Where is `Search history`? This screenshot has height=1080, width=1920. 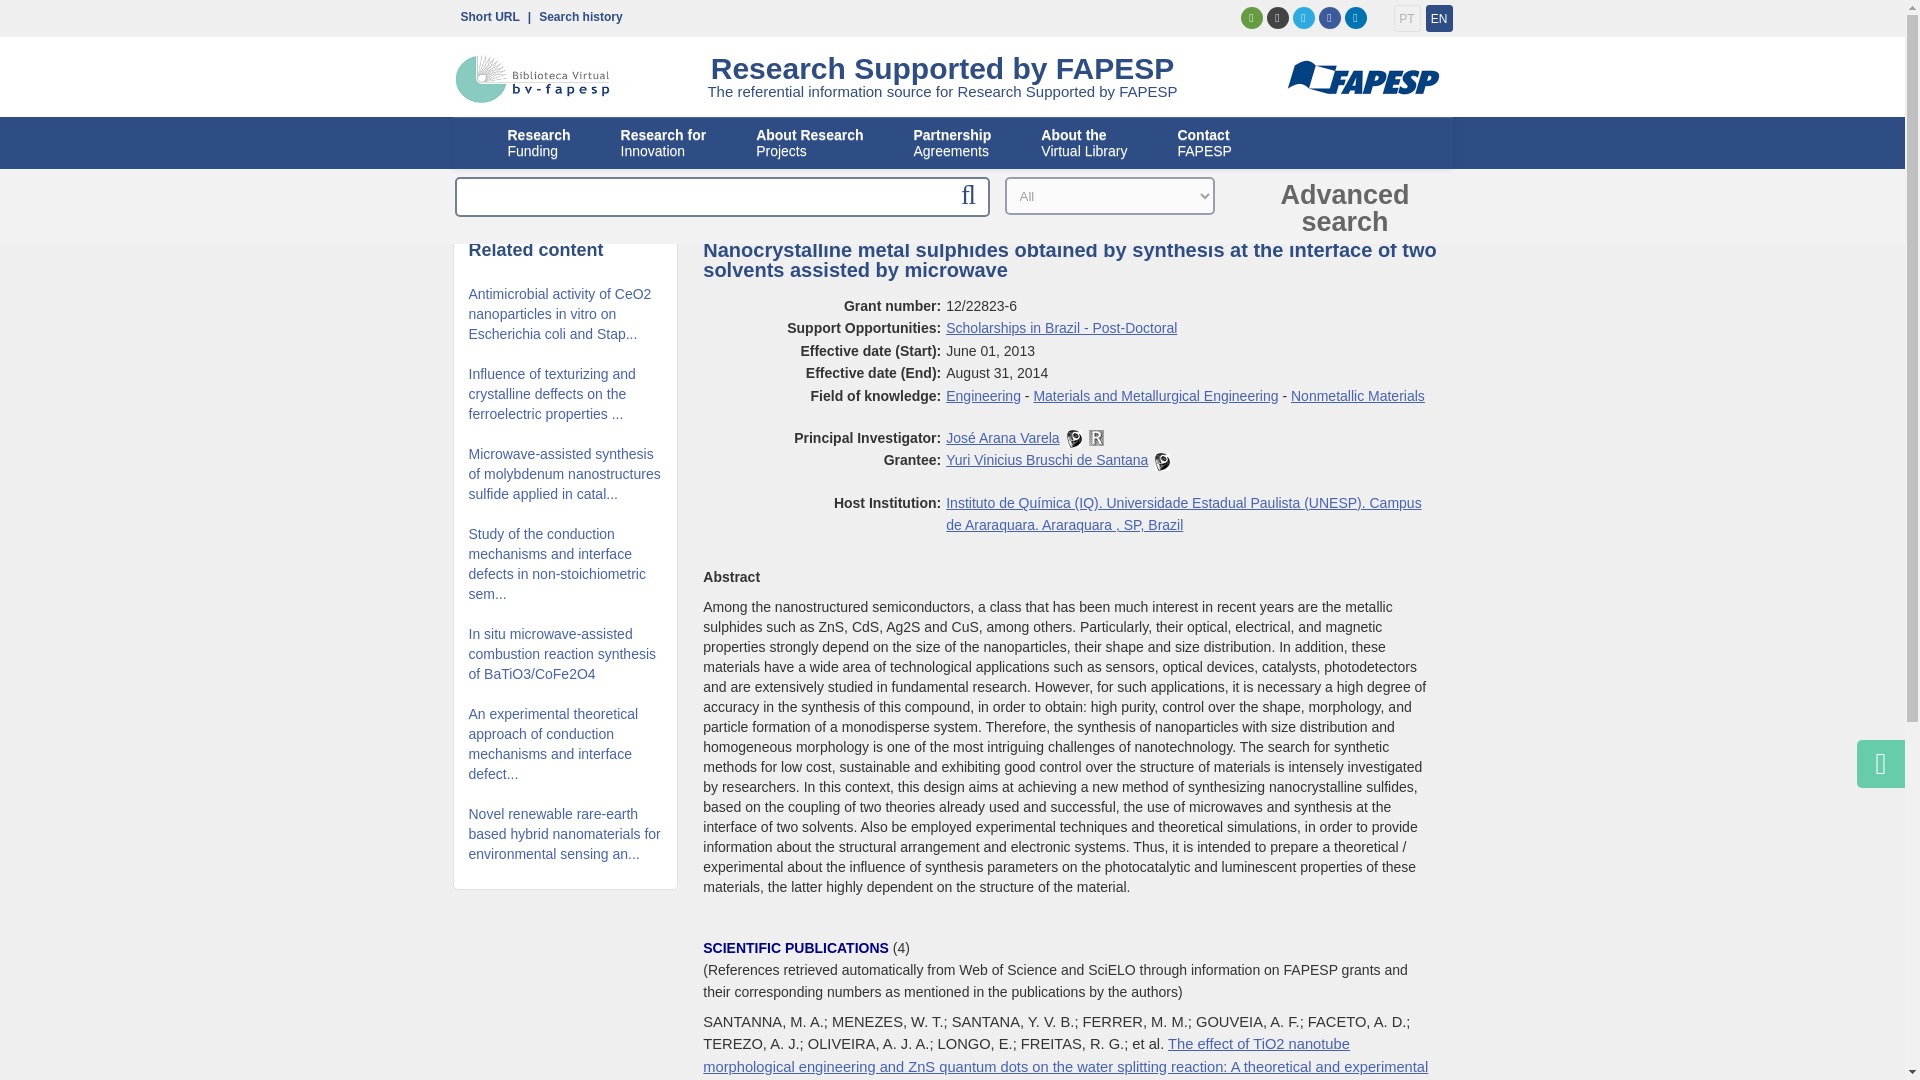 Search history is located at coordinates (576, 14).